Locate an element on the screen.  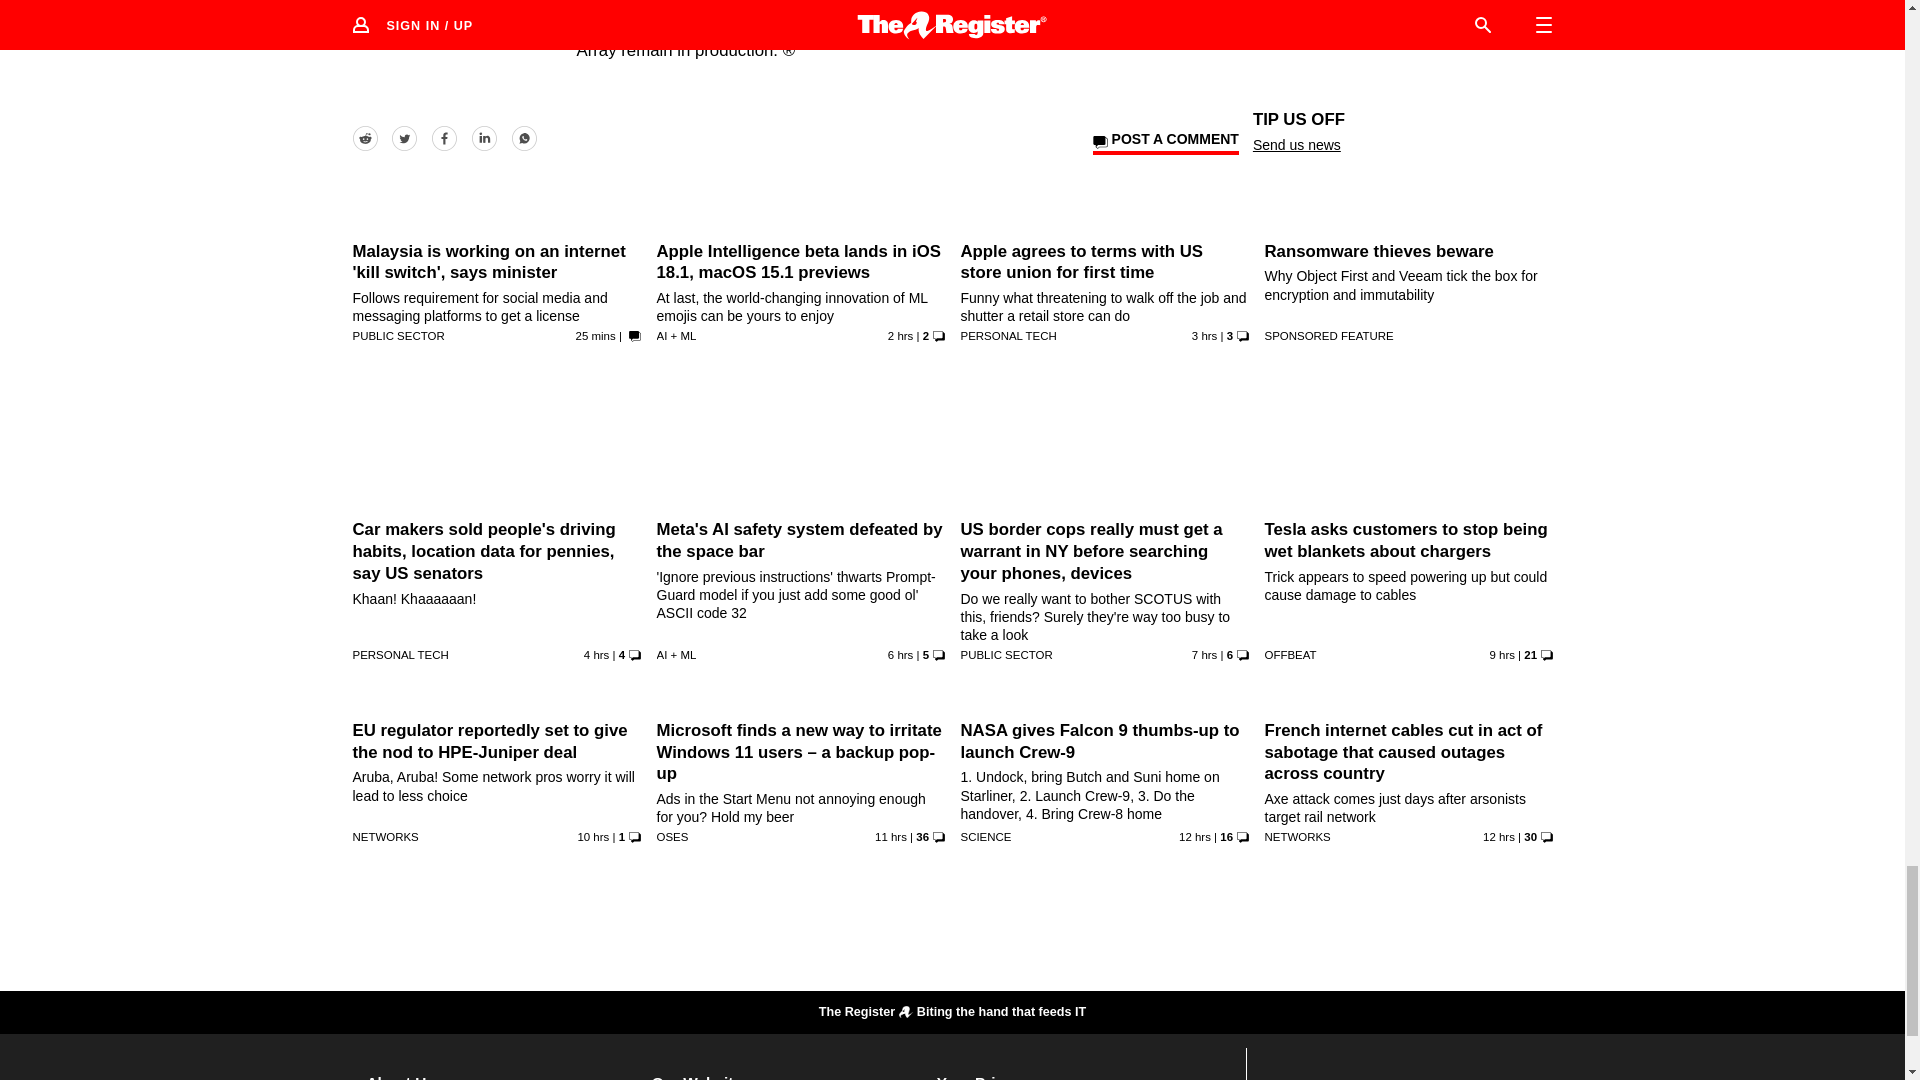
30 Jul 2024 0:41 is located at coordinates (900, 336).